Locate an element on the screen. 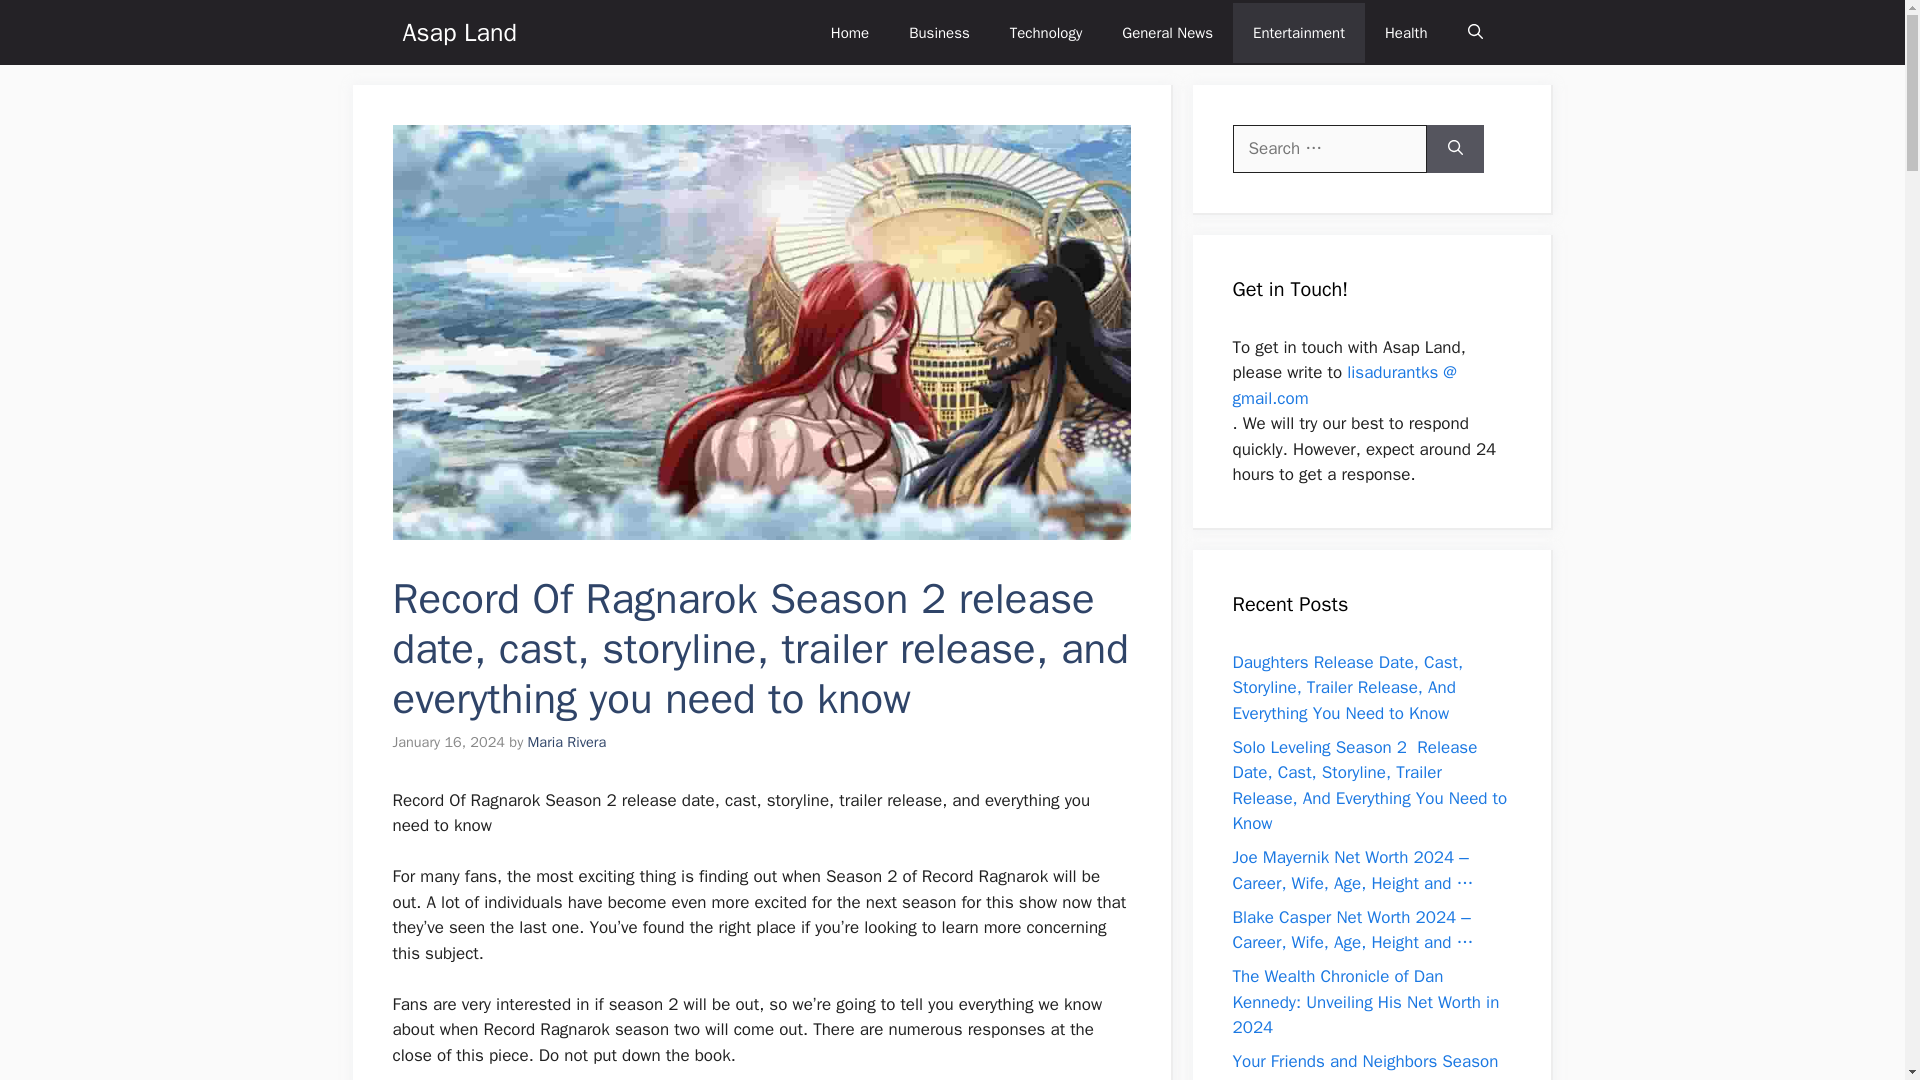 This screenshot has width=1920, height=1080. Search for: is located at coordinates (1329, 148).